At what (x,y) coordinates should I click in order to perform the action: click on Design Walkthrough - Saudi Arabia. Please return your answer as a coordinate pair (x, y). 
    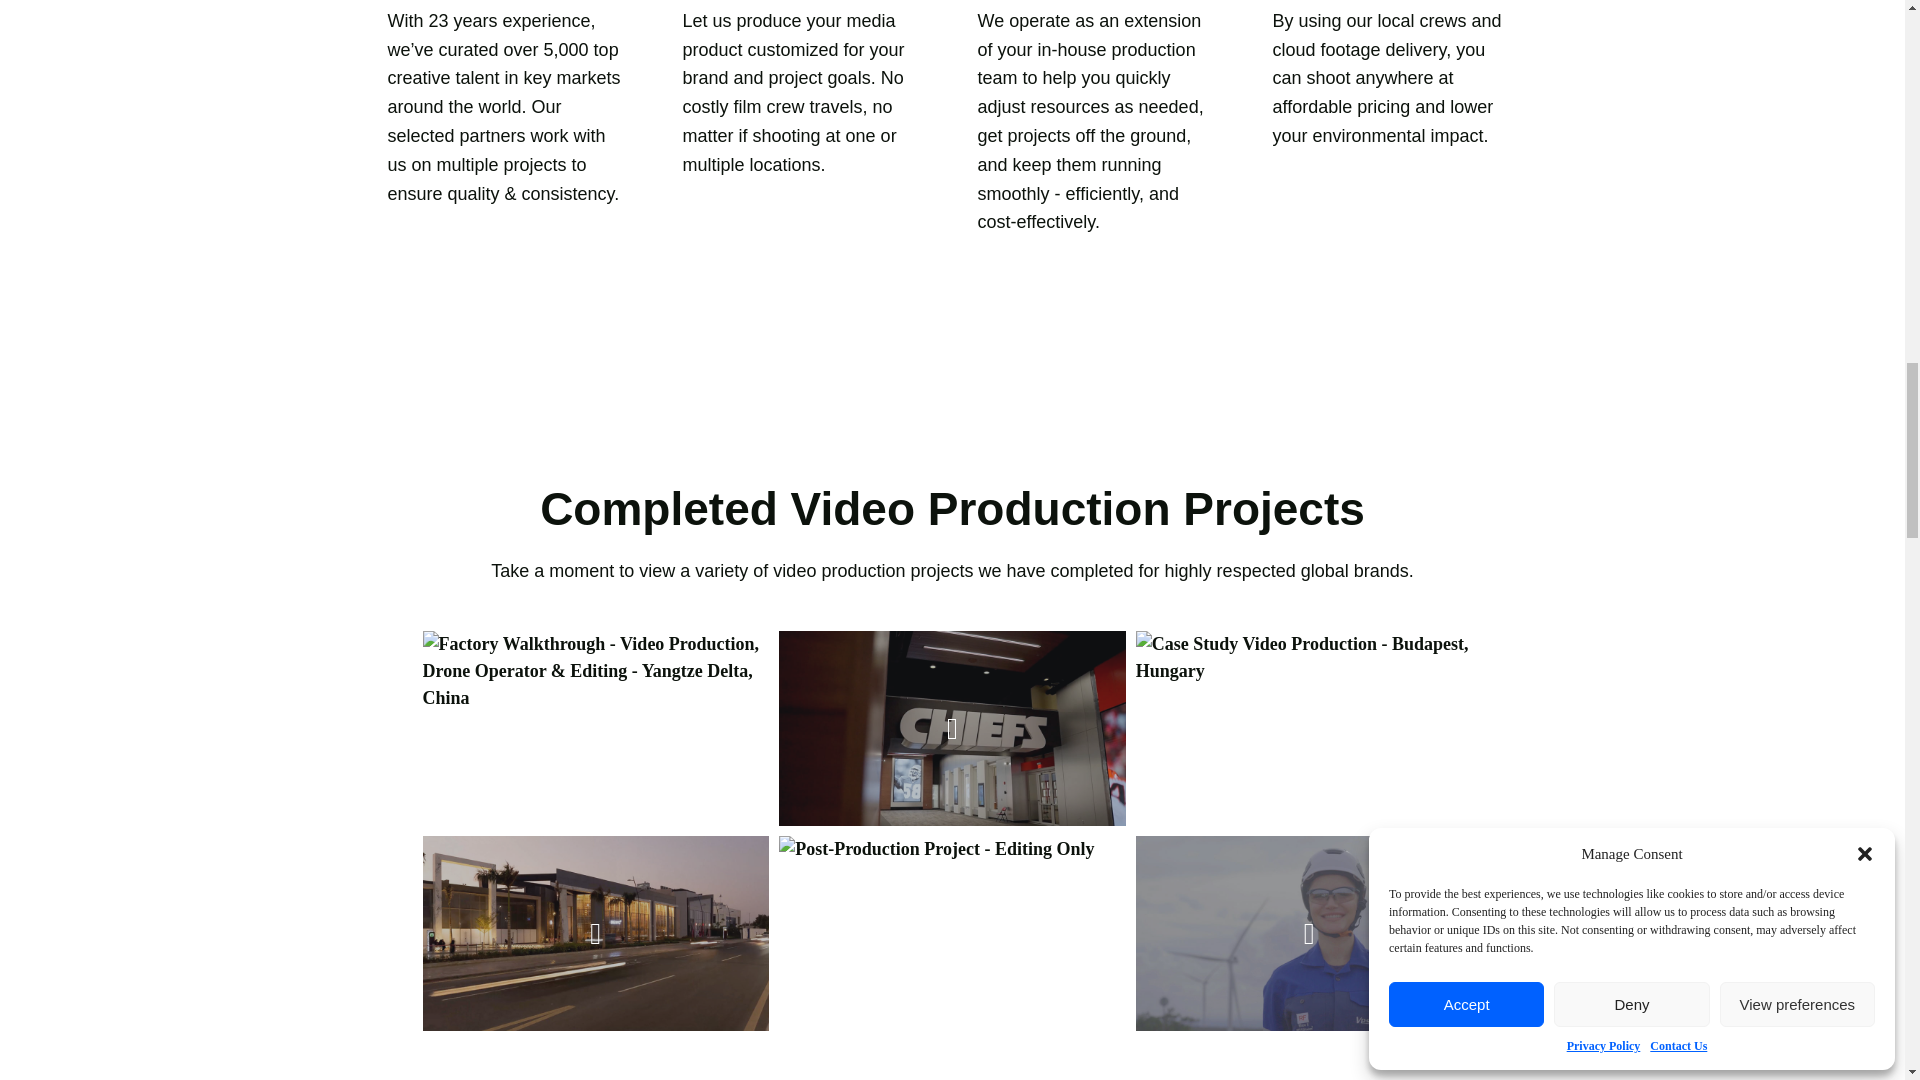
    Looking at the image, I should click on (596, 933).